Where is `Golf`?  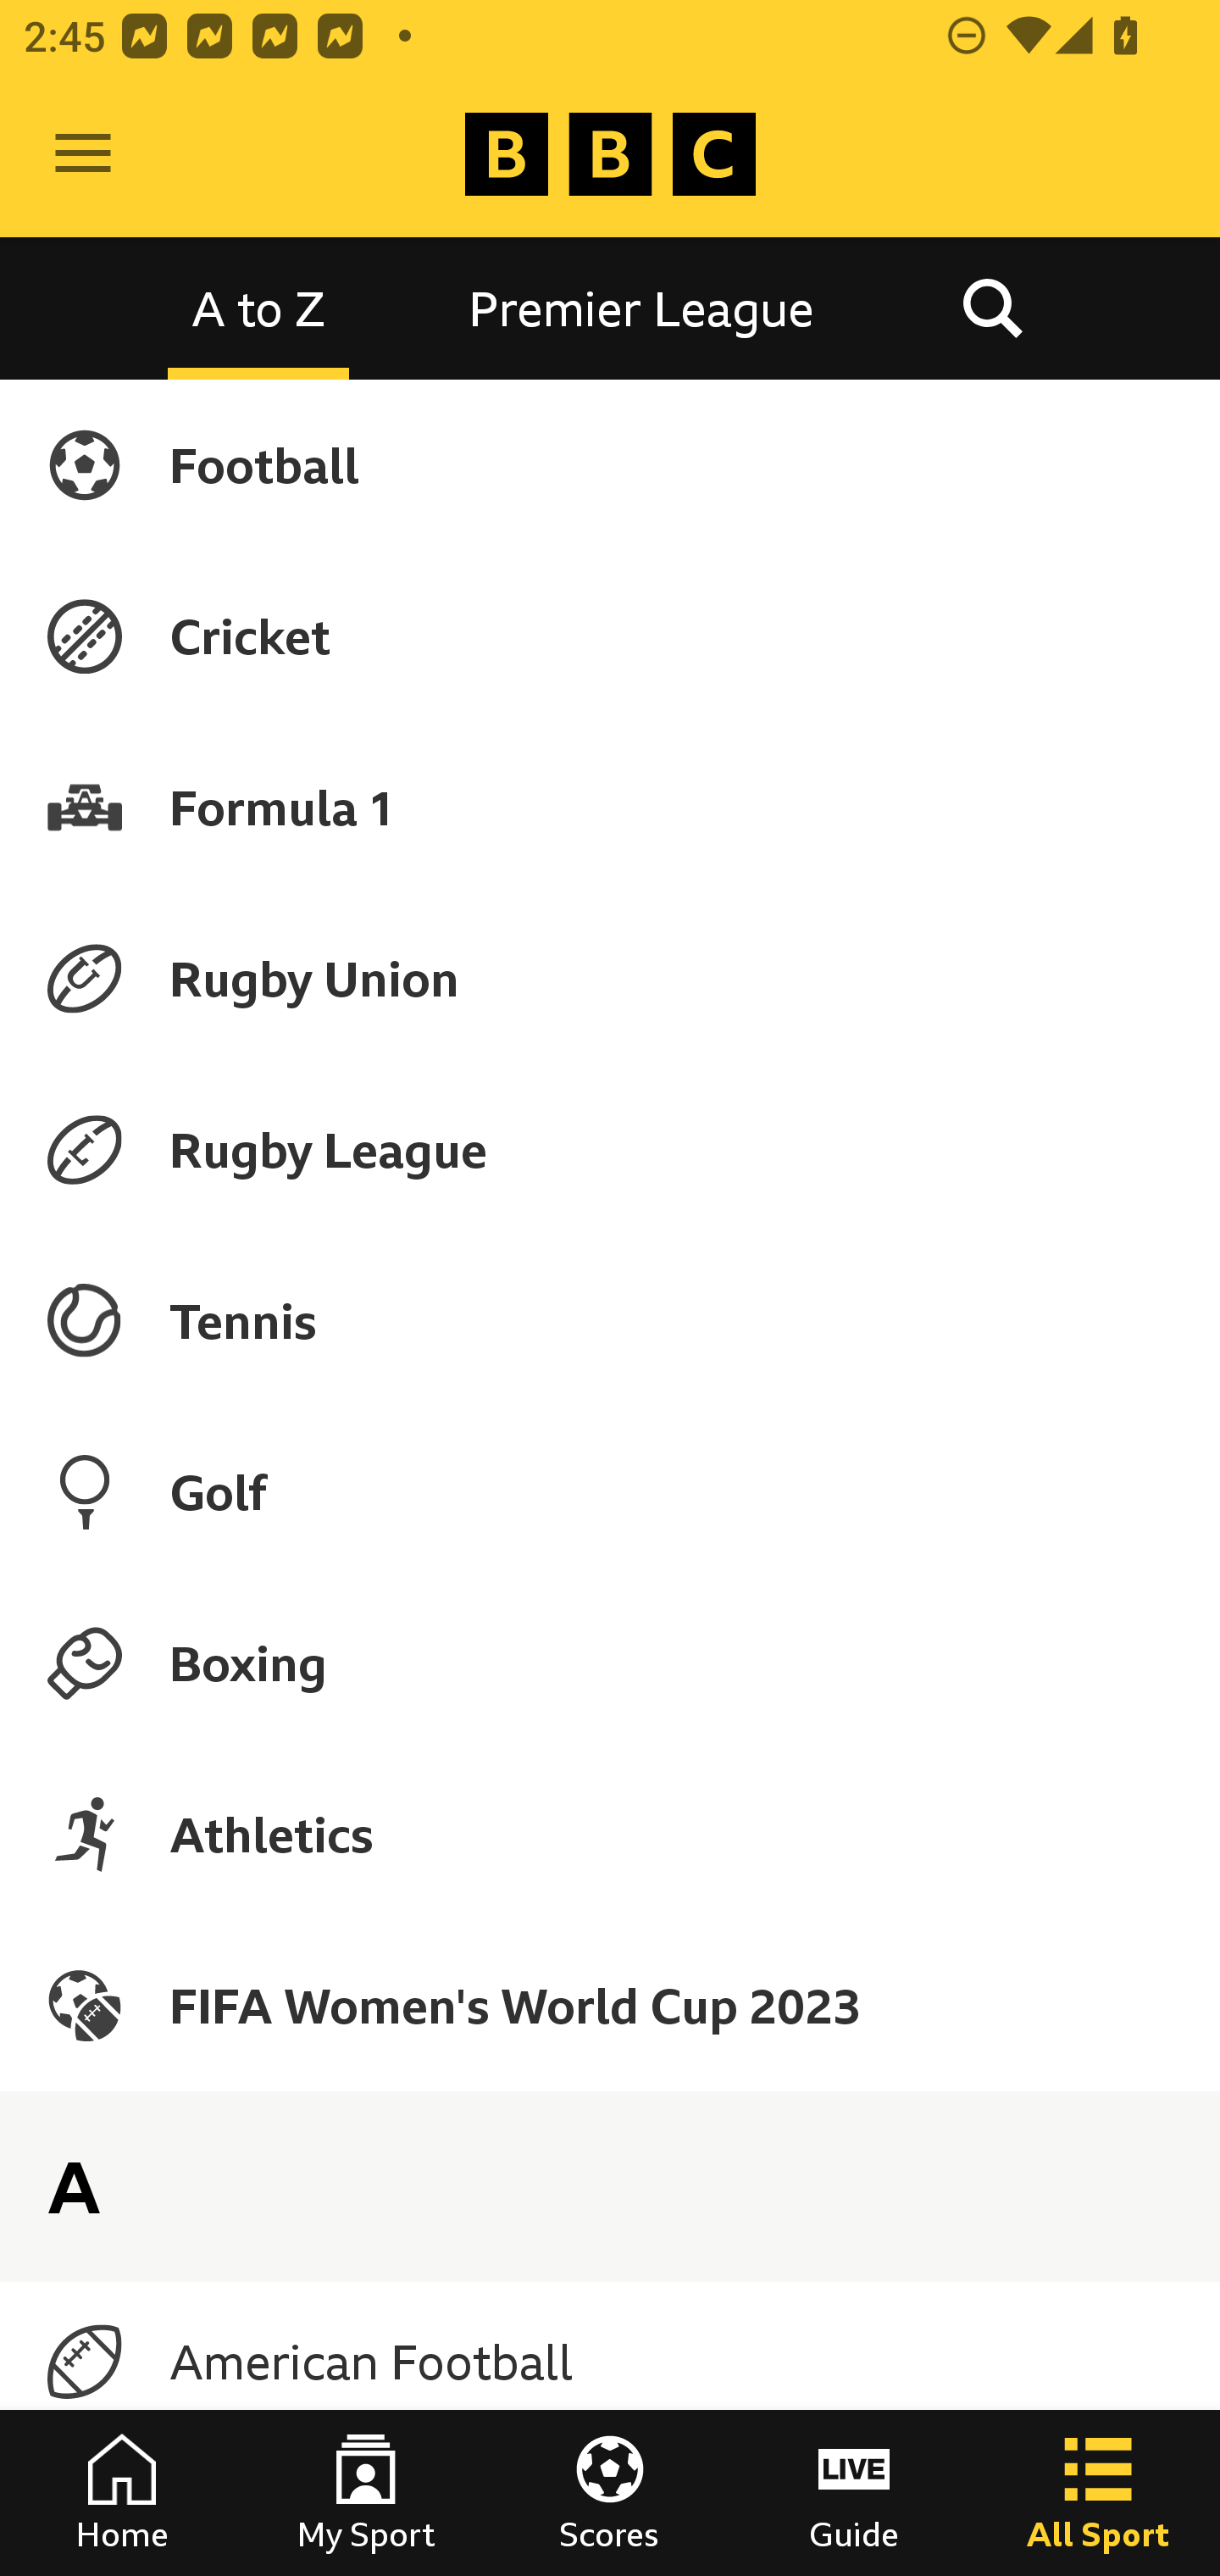
Golf is located at coordinates (610, 1491).